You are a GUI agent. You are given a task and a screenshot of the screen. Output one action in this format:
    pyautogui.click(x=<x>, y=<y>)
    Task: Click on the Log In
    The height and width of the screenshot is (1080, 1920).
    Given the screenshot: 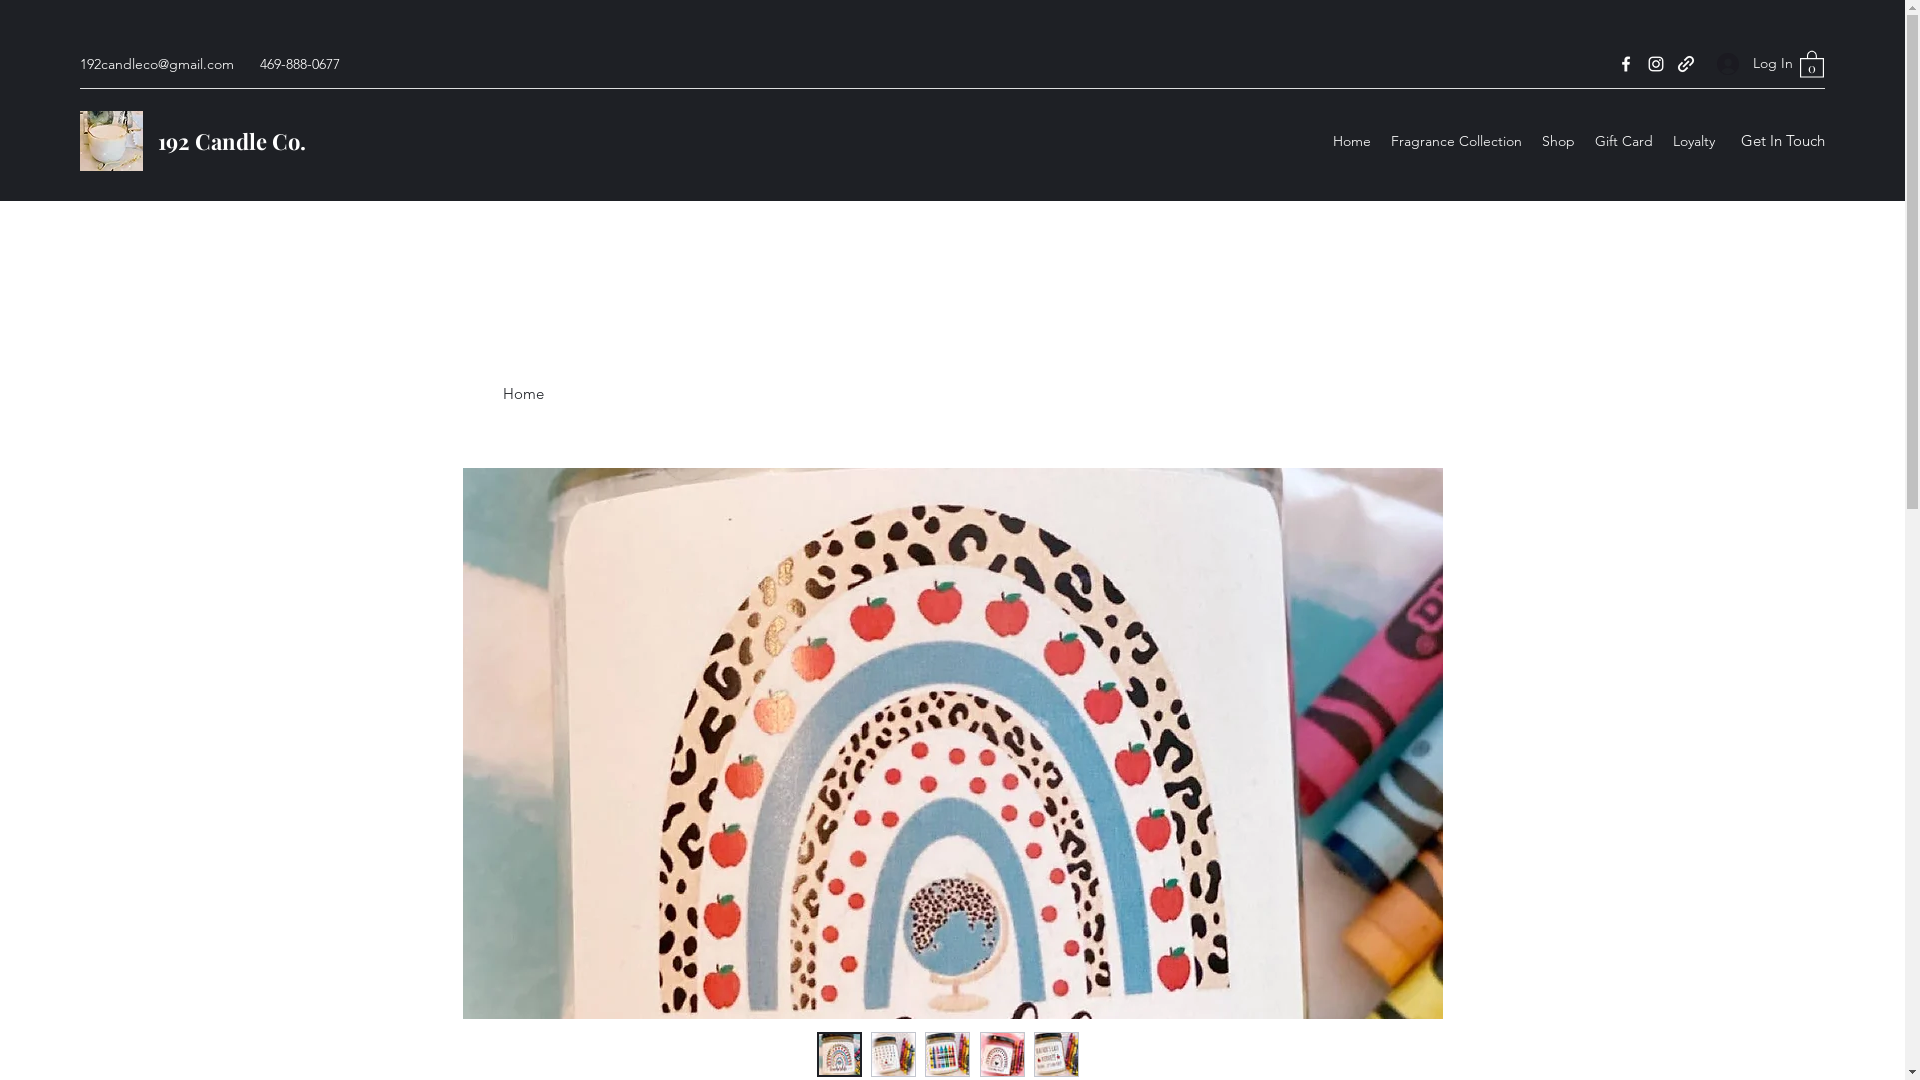 What is the action you would take?
    pyautogui.click(x=1748, y=64)
    